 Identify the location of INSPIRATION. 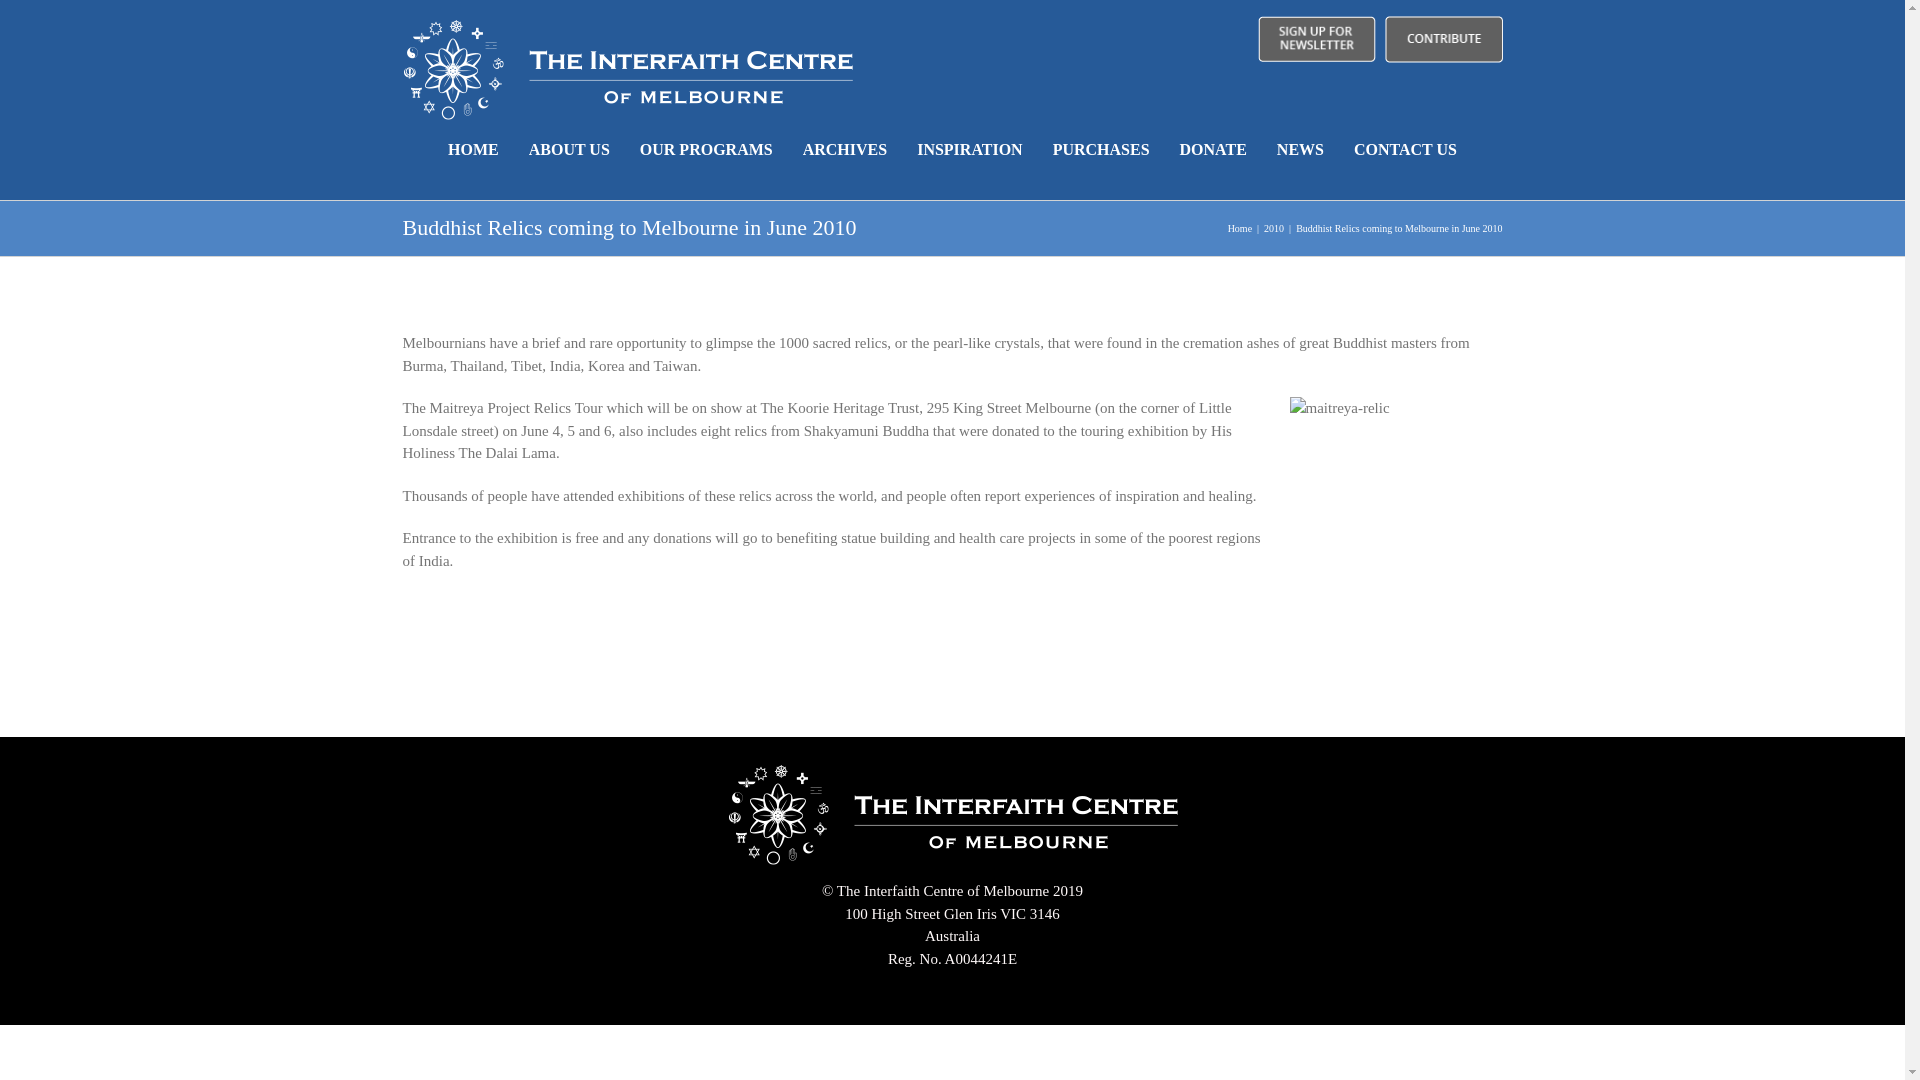
(970, 150).